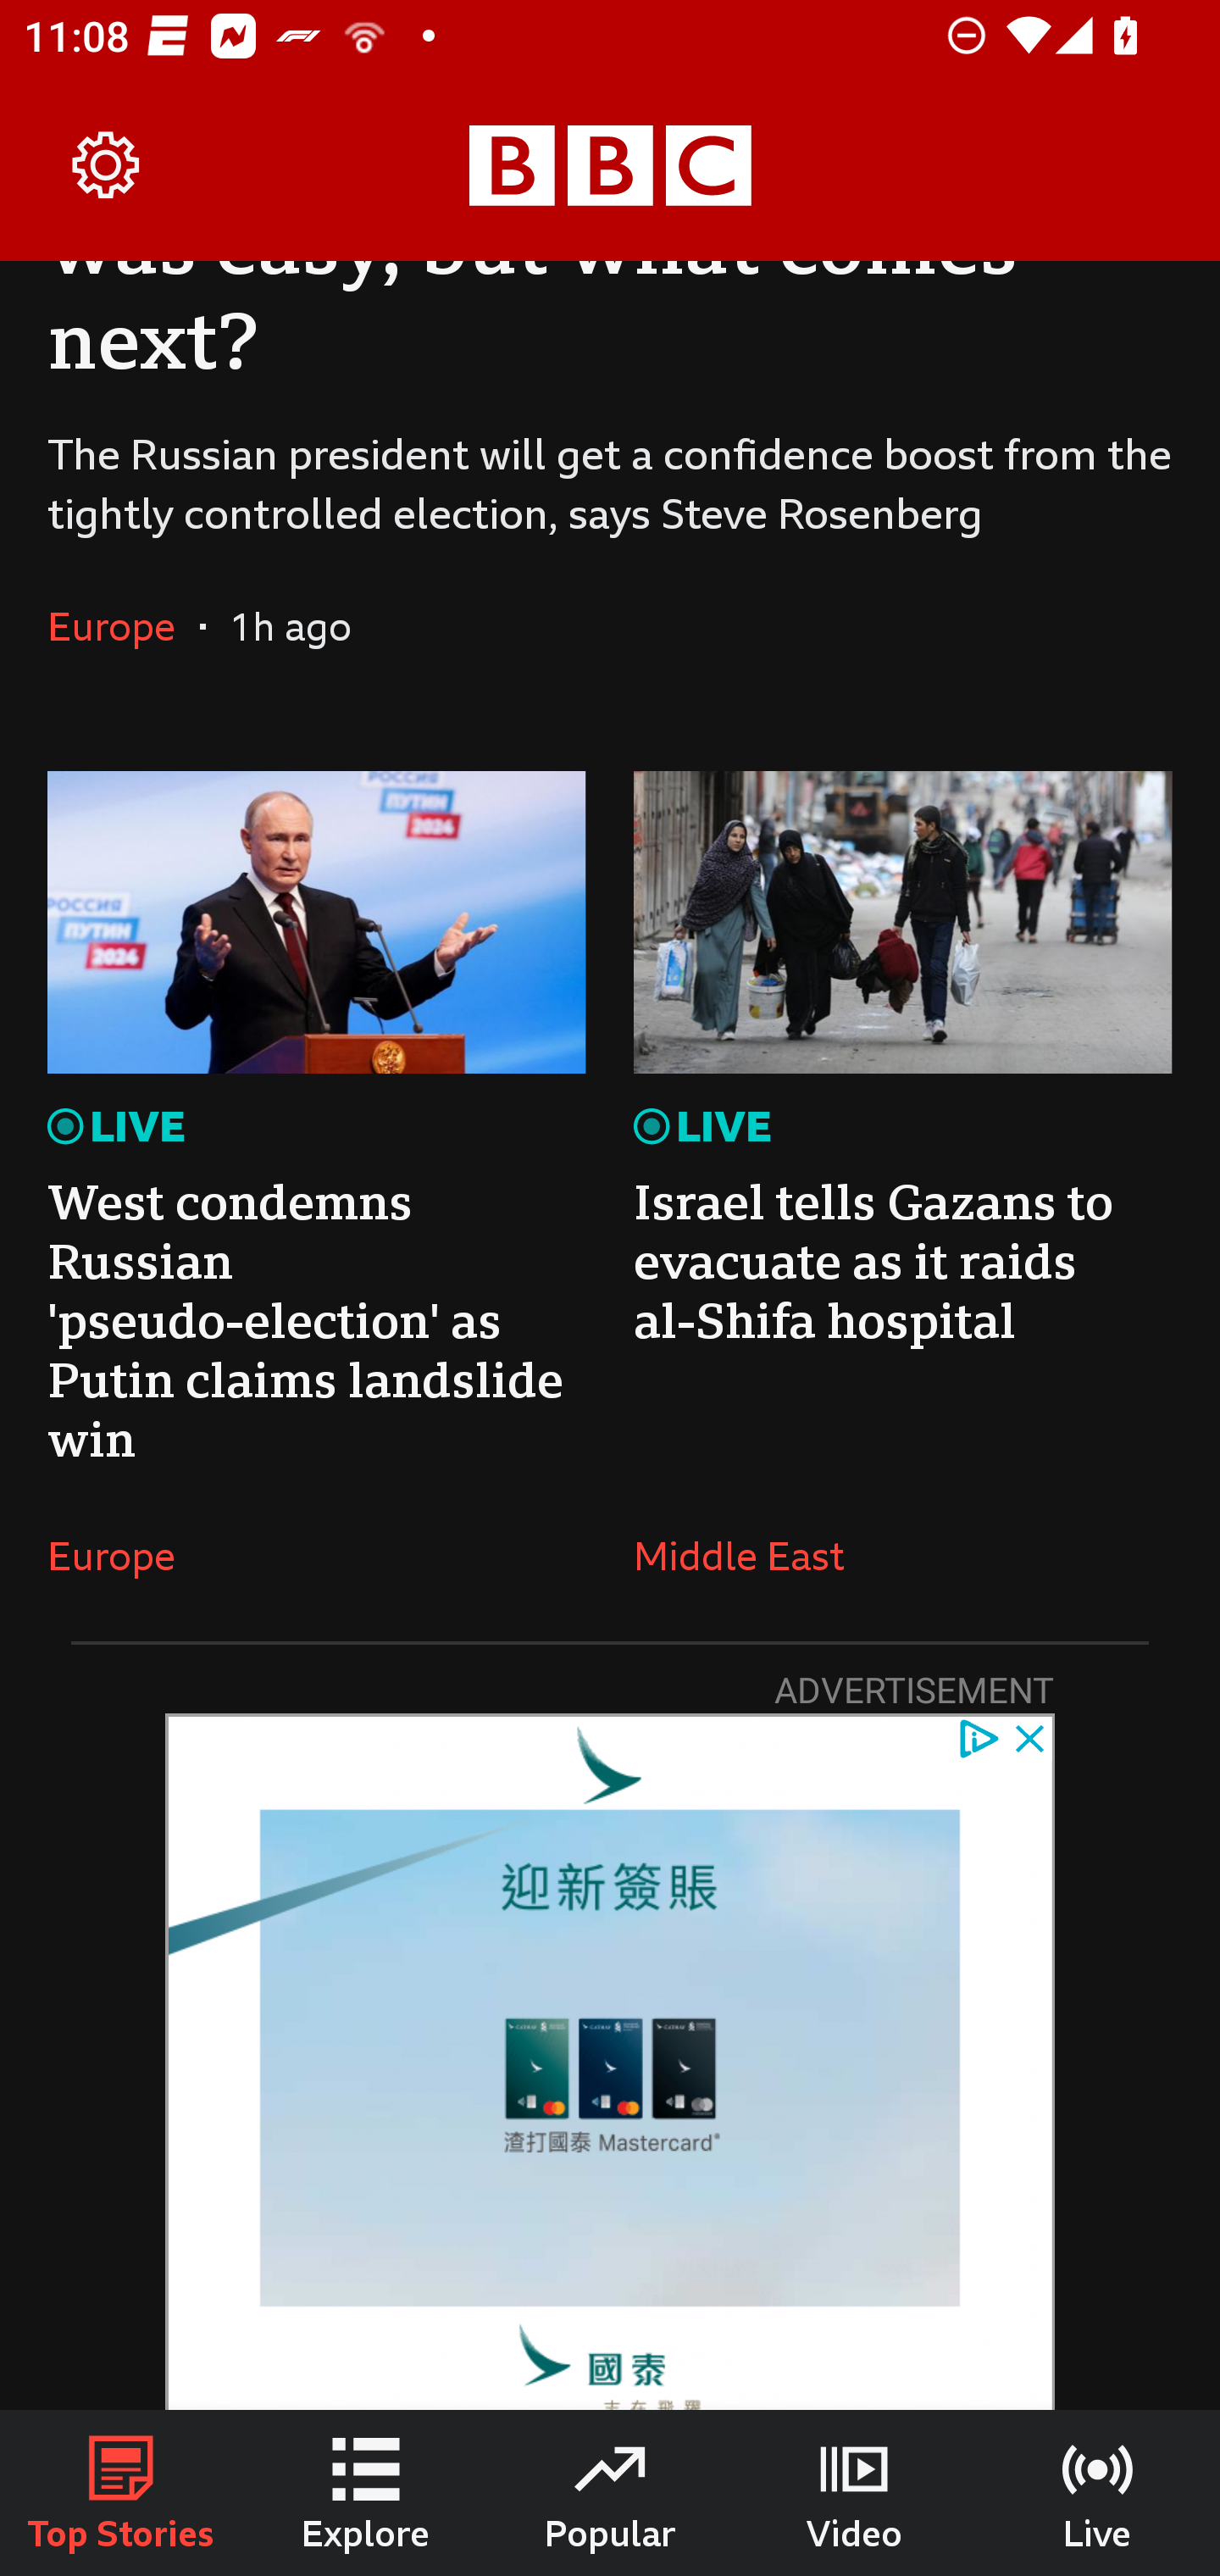 Image resolution: width=1220 pixels, height=2576 pixels. Describe the element at coordinates (124, 1556) in the screenshot. I see `Europe In the section Europe` at that location.